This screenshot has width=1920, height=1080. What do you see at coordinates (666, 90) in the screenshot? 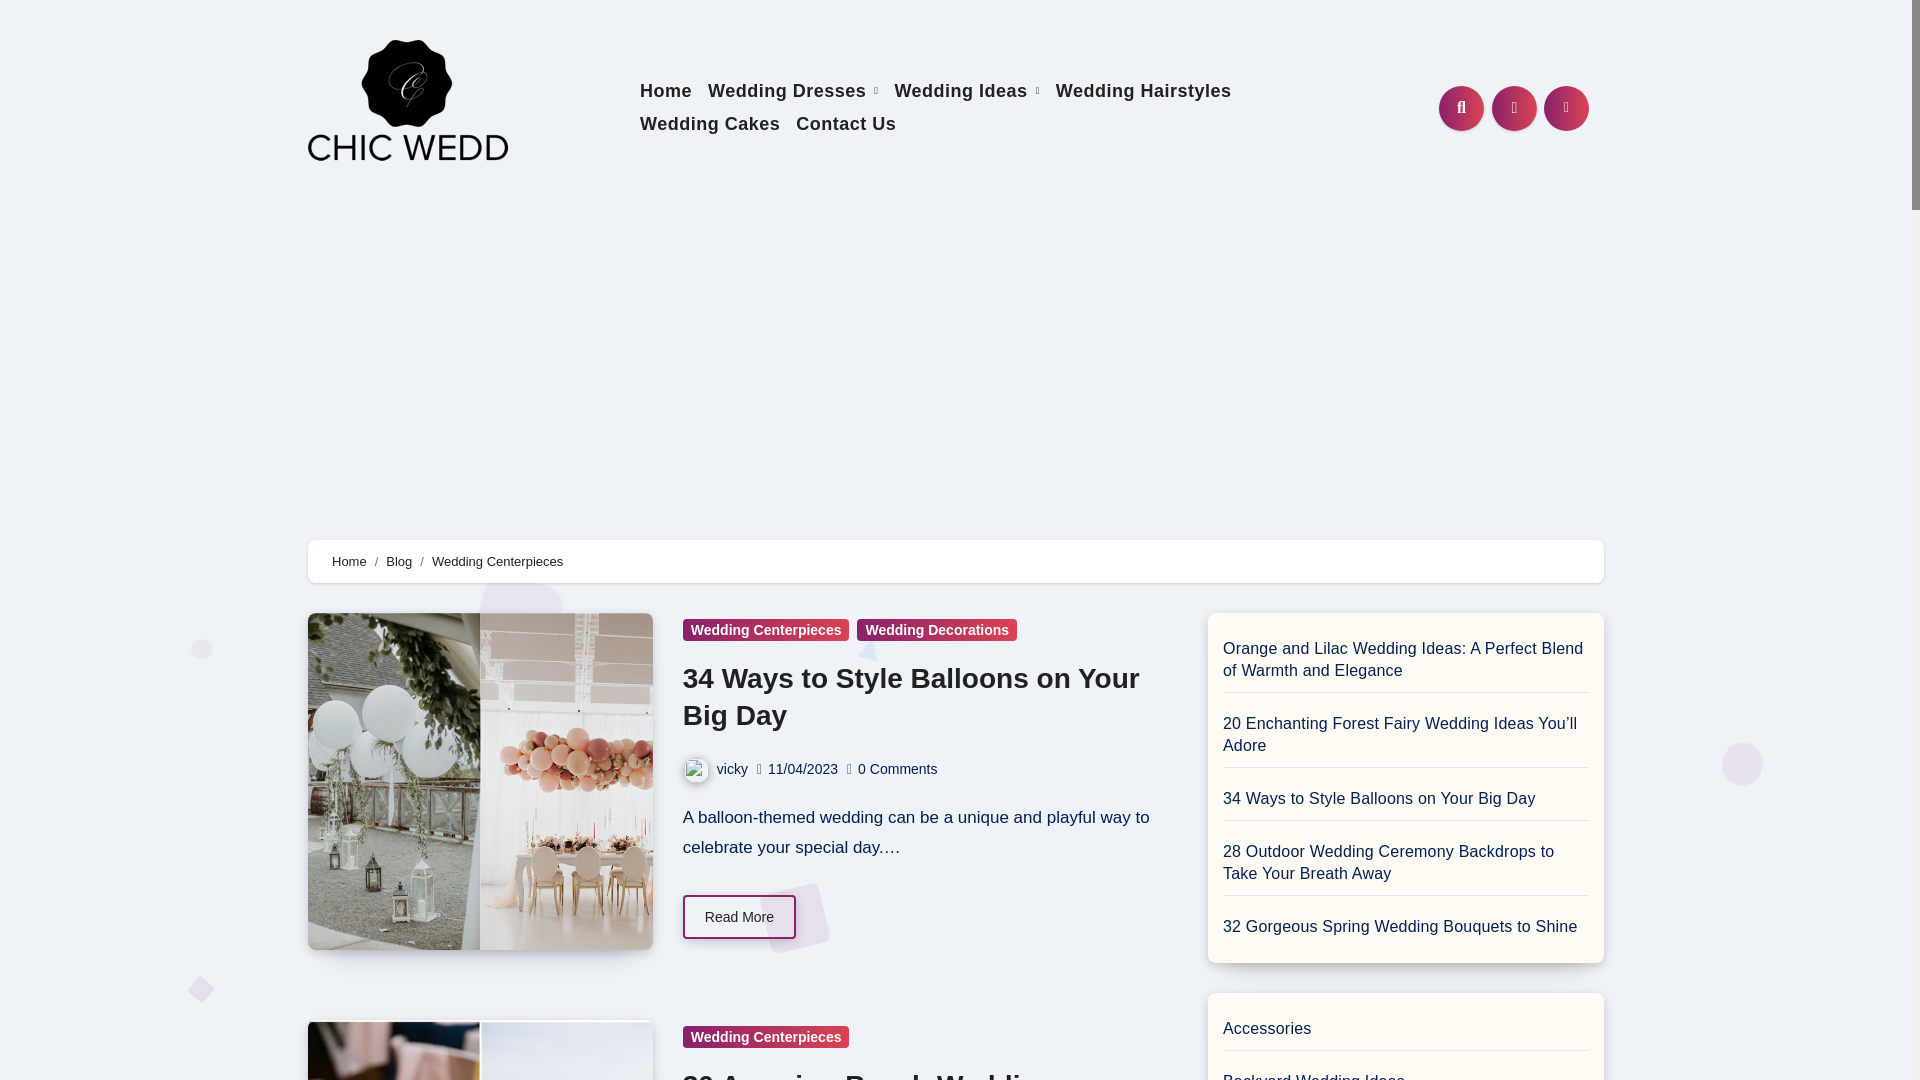
I see `Home` at bounding box center [666, 90].